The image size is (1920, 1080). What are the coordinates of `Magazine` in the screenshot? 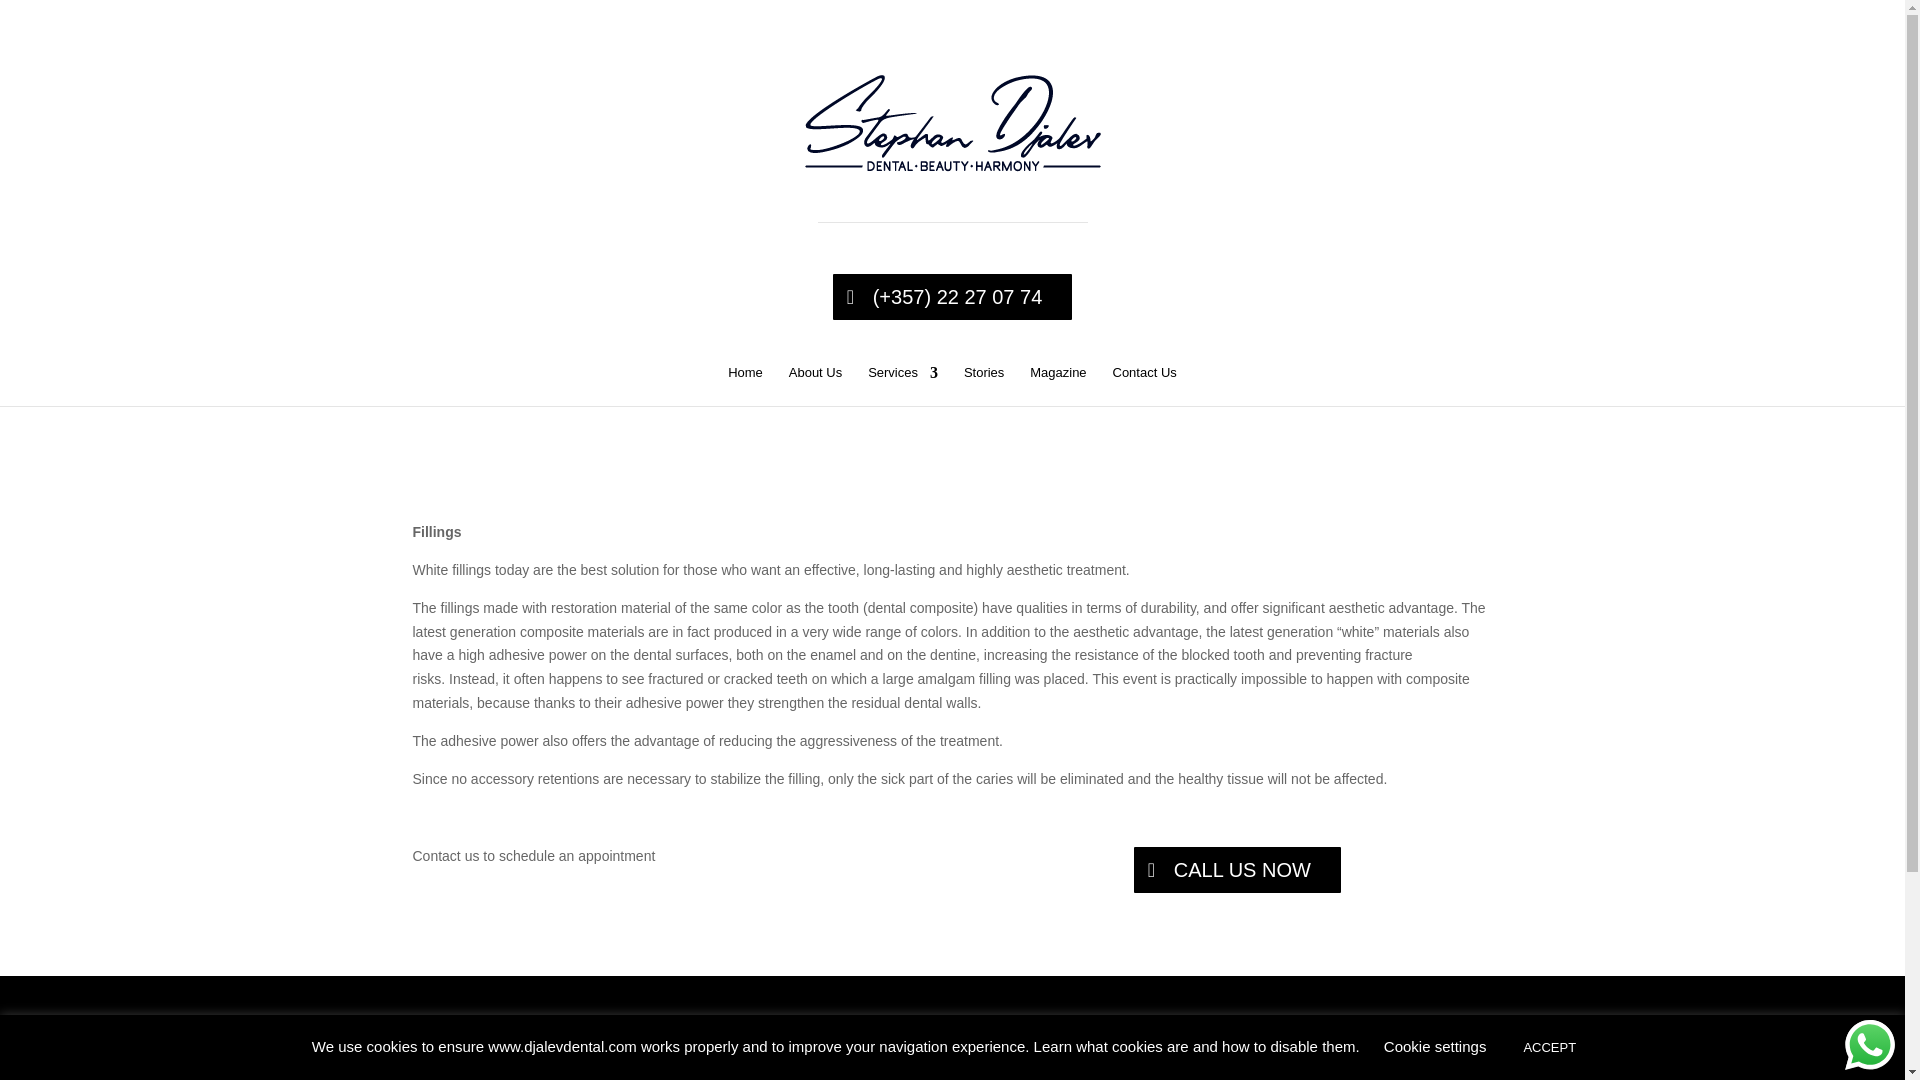 It's located at (1058, 386).